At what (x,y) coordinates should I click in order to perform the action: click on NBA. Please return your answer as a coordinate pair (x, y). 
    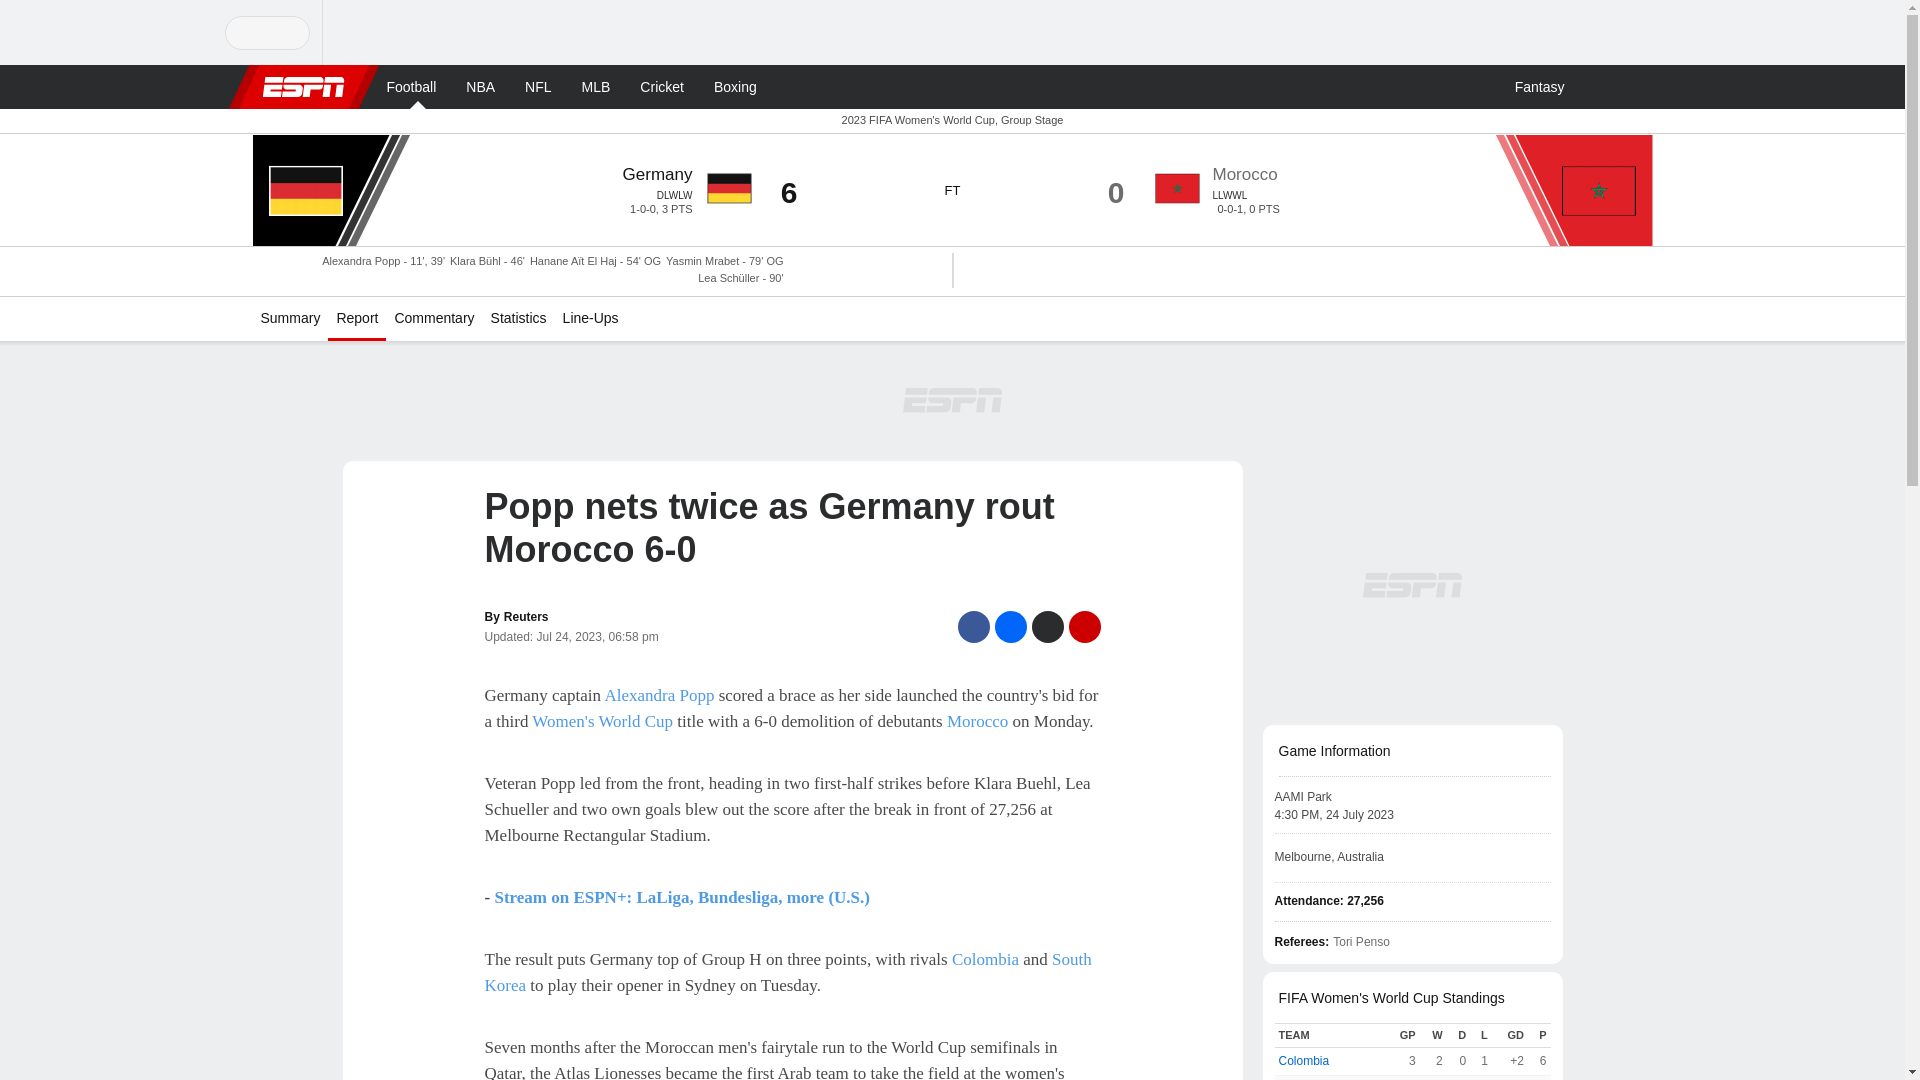
    Looking at the image, I should click on (480, 86).